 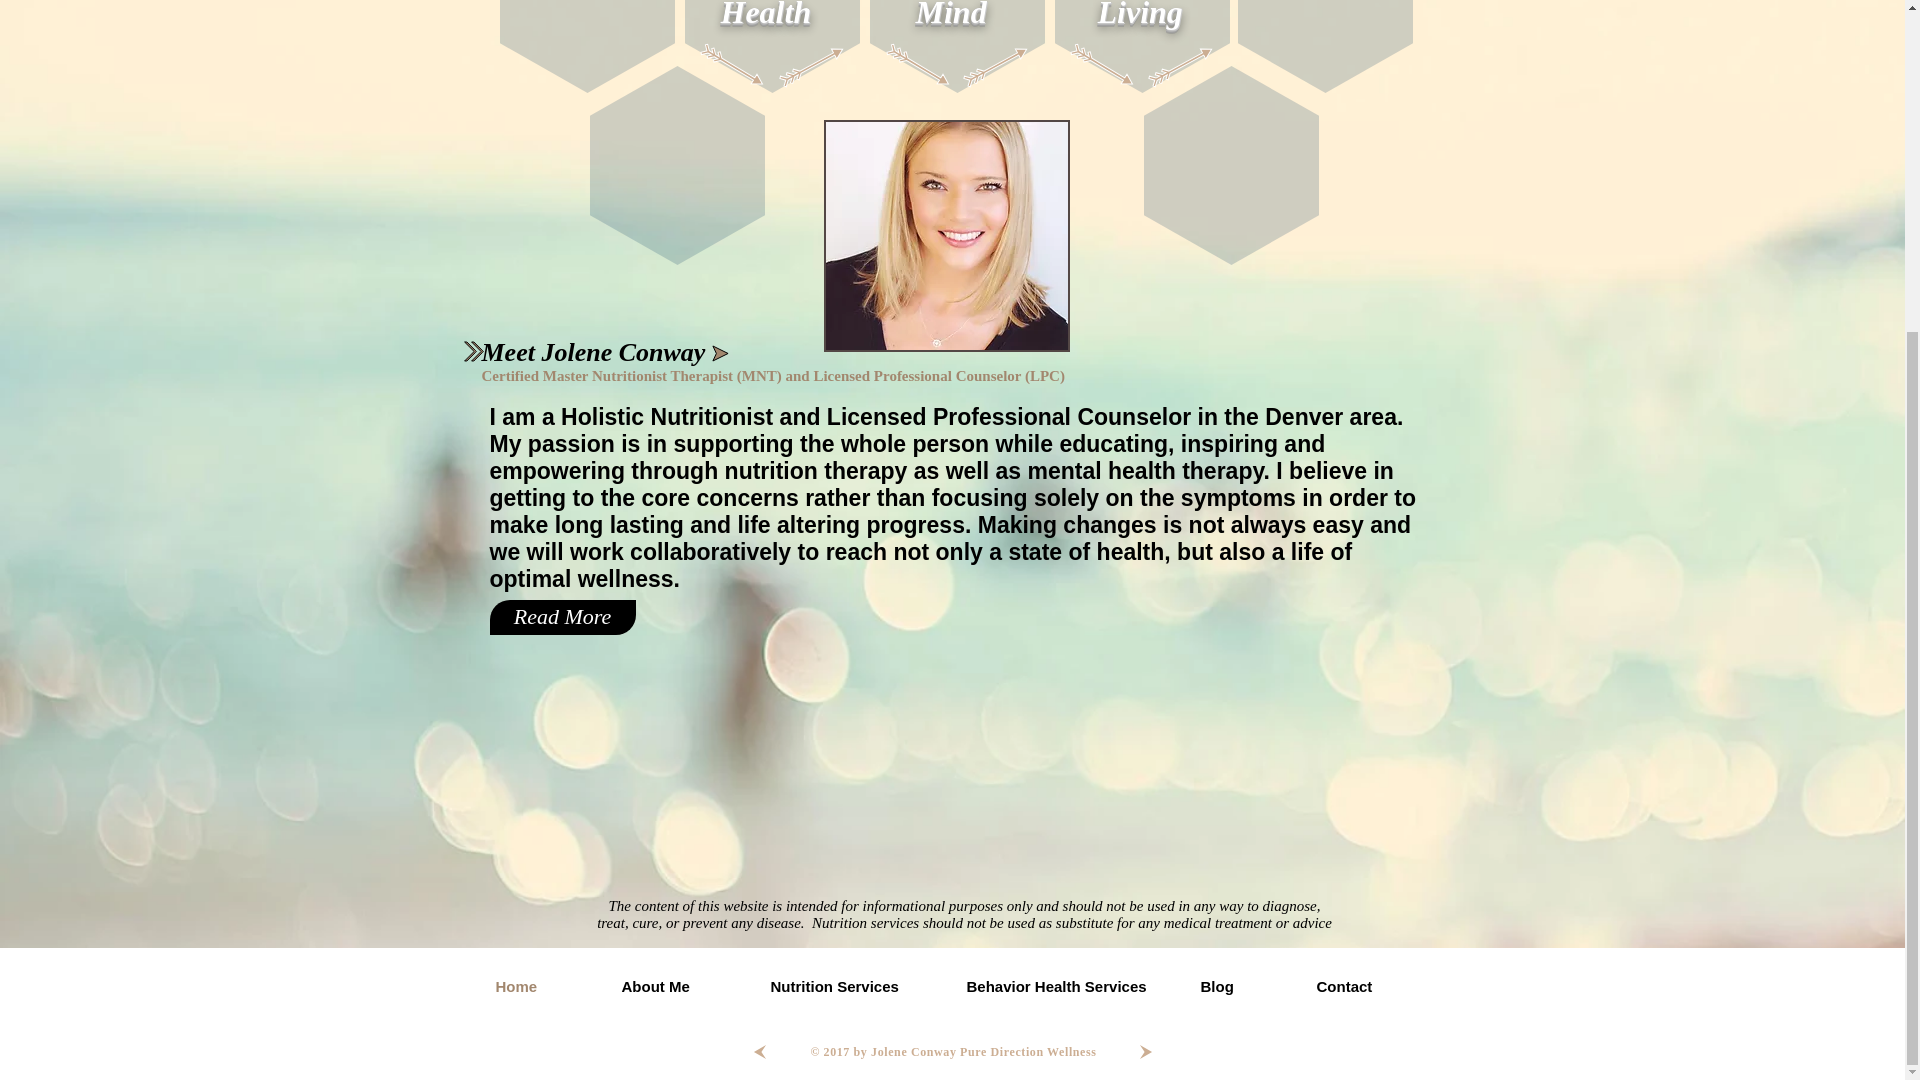 What do you see at coordinates (562, 618) in the screenshot?
I see `Read More` at bounding box center [562, 618].